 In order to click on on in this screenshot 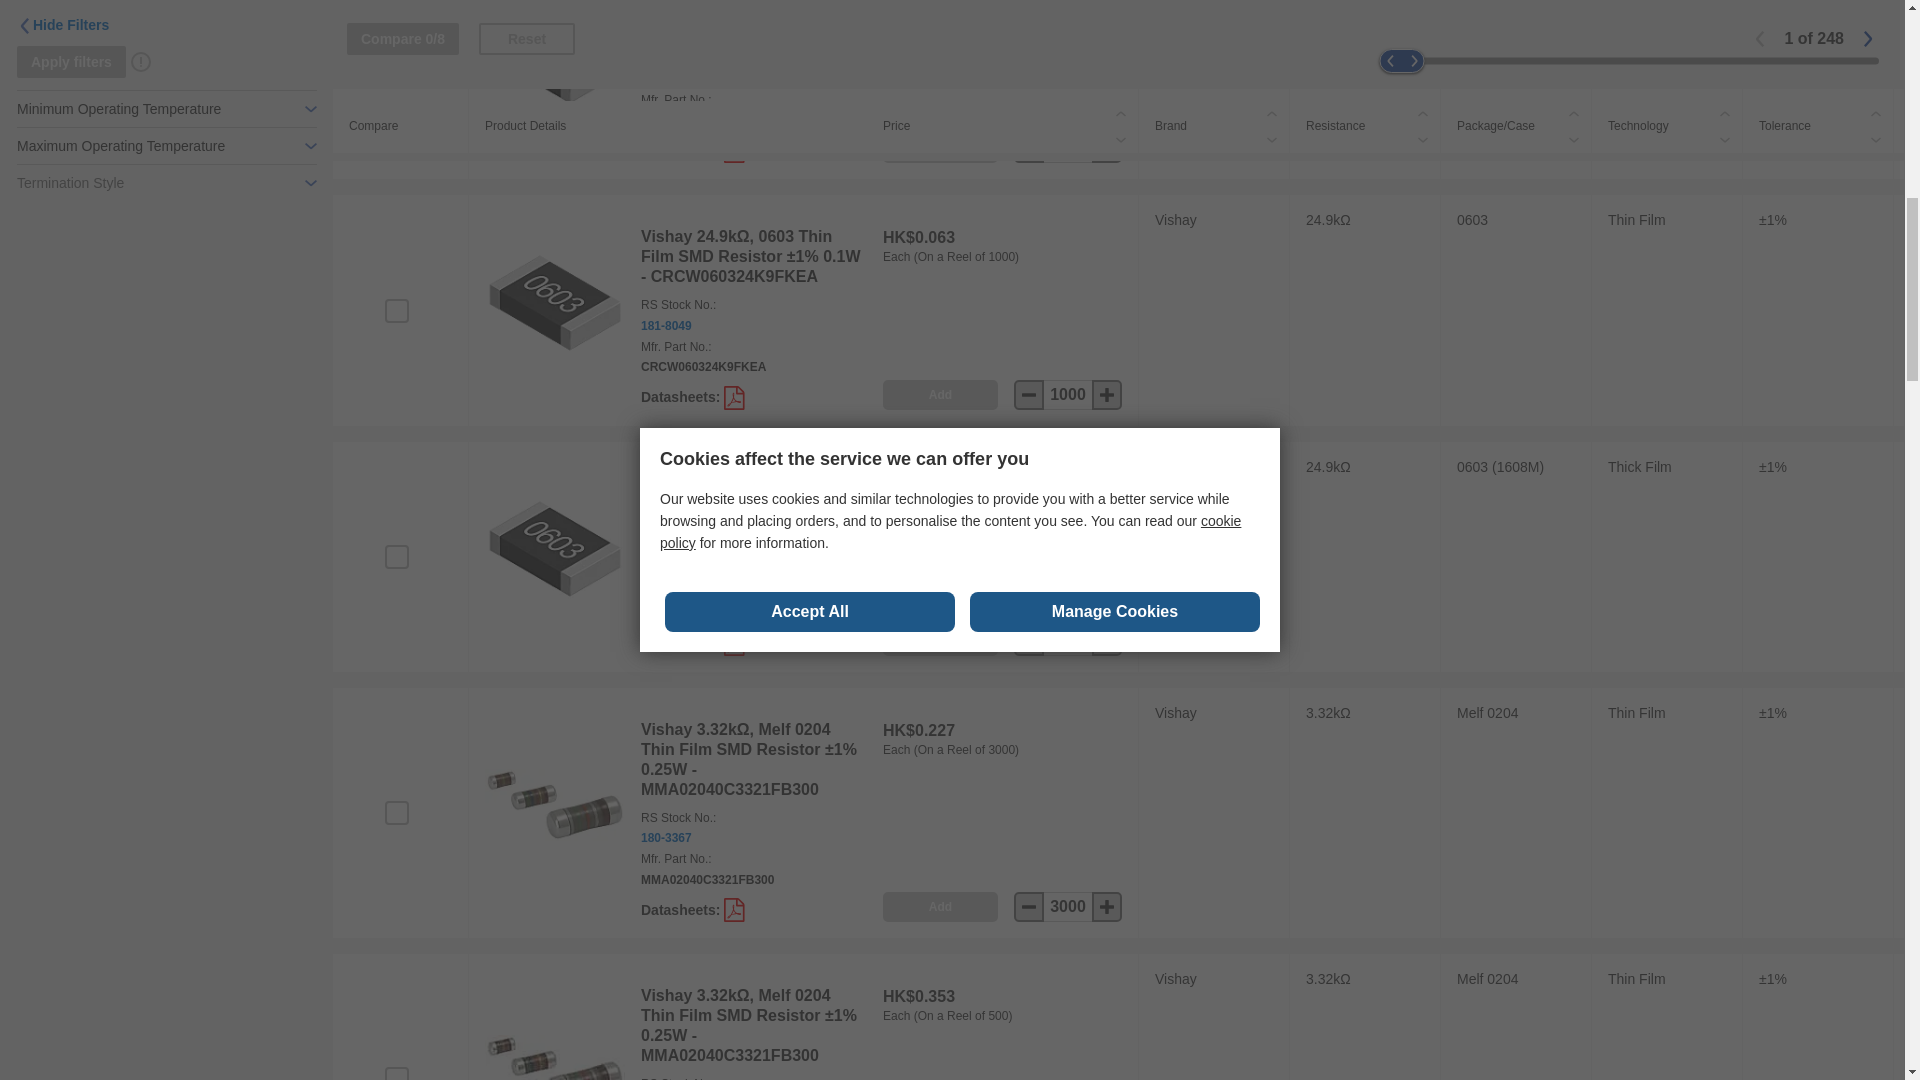, I will do `click(396, 813)`.